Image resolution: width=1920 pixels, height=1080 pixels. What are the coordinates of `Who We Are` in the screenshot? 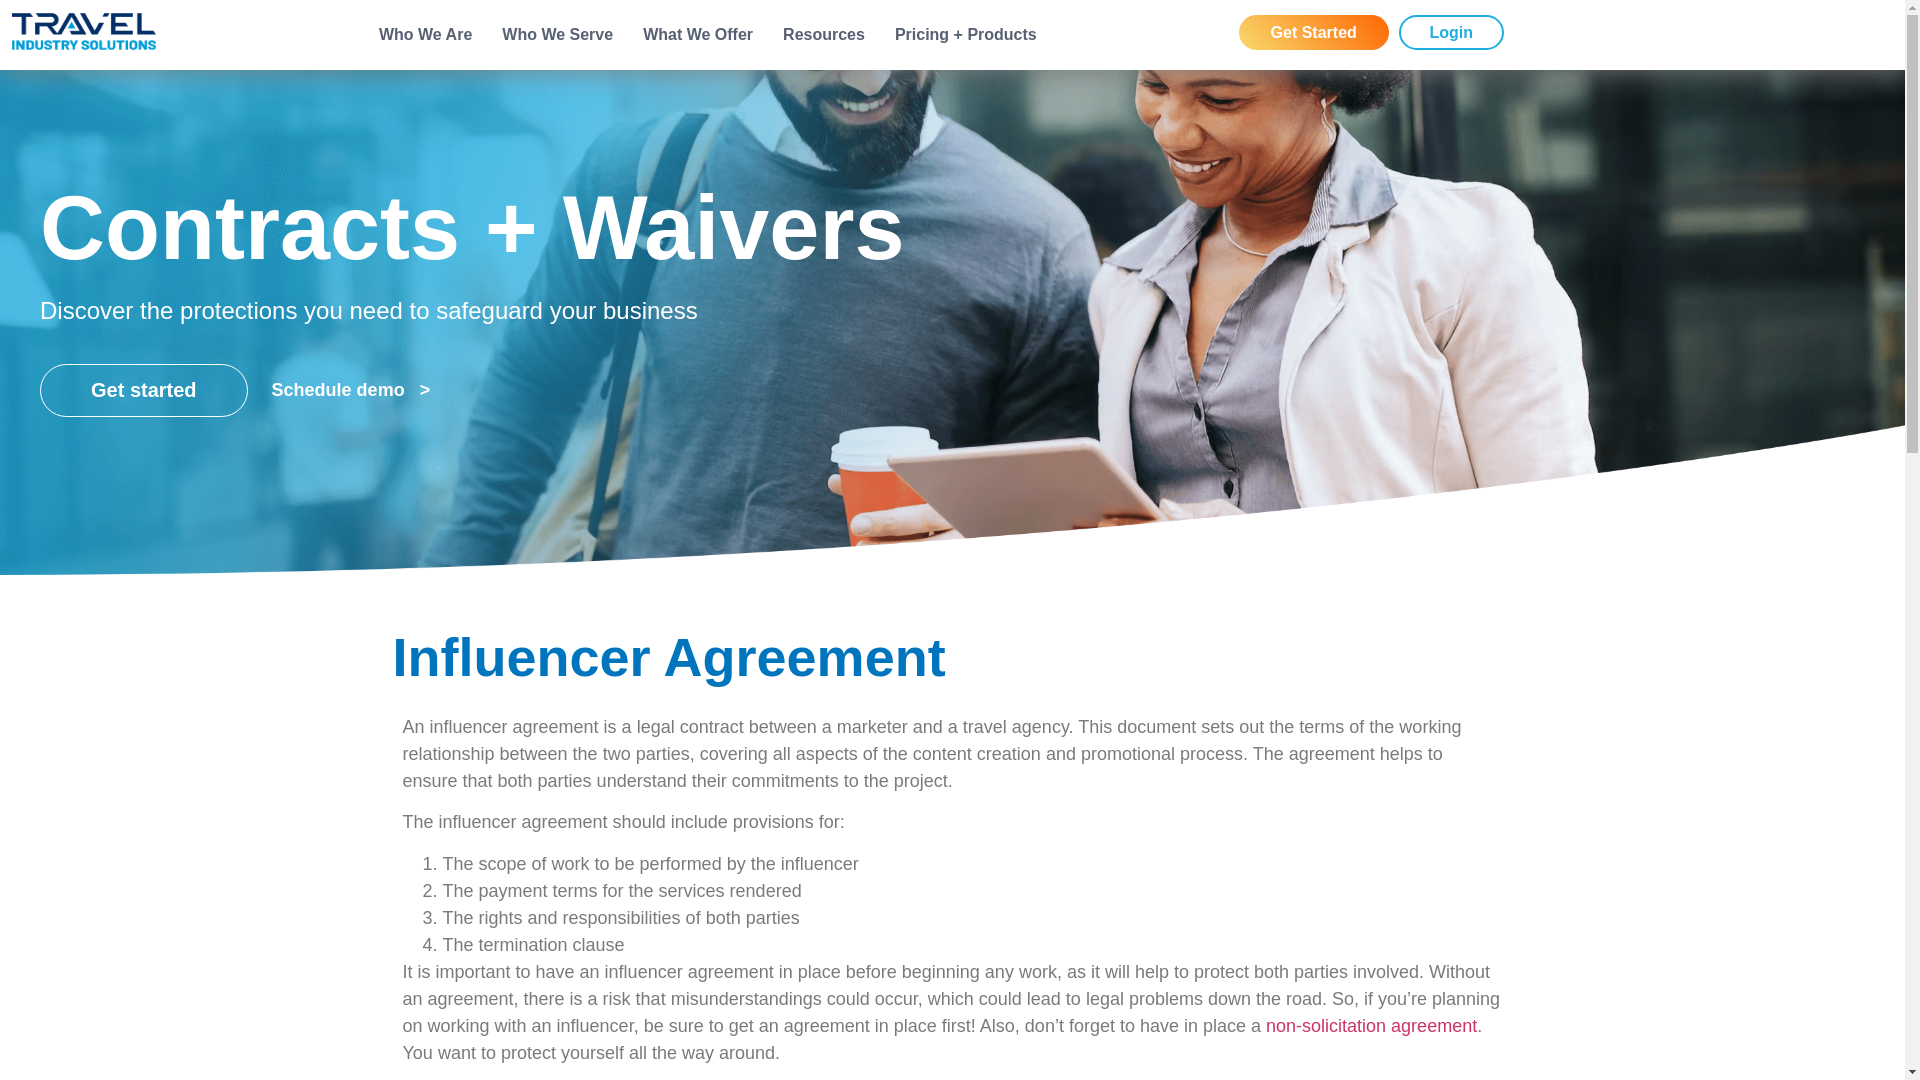 It's located at (526, 105).